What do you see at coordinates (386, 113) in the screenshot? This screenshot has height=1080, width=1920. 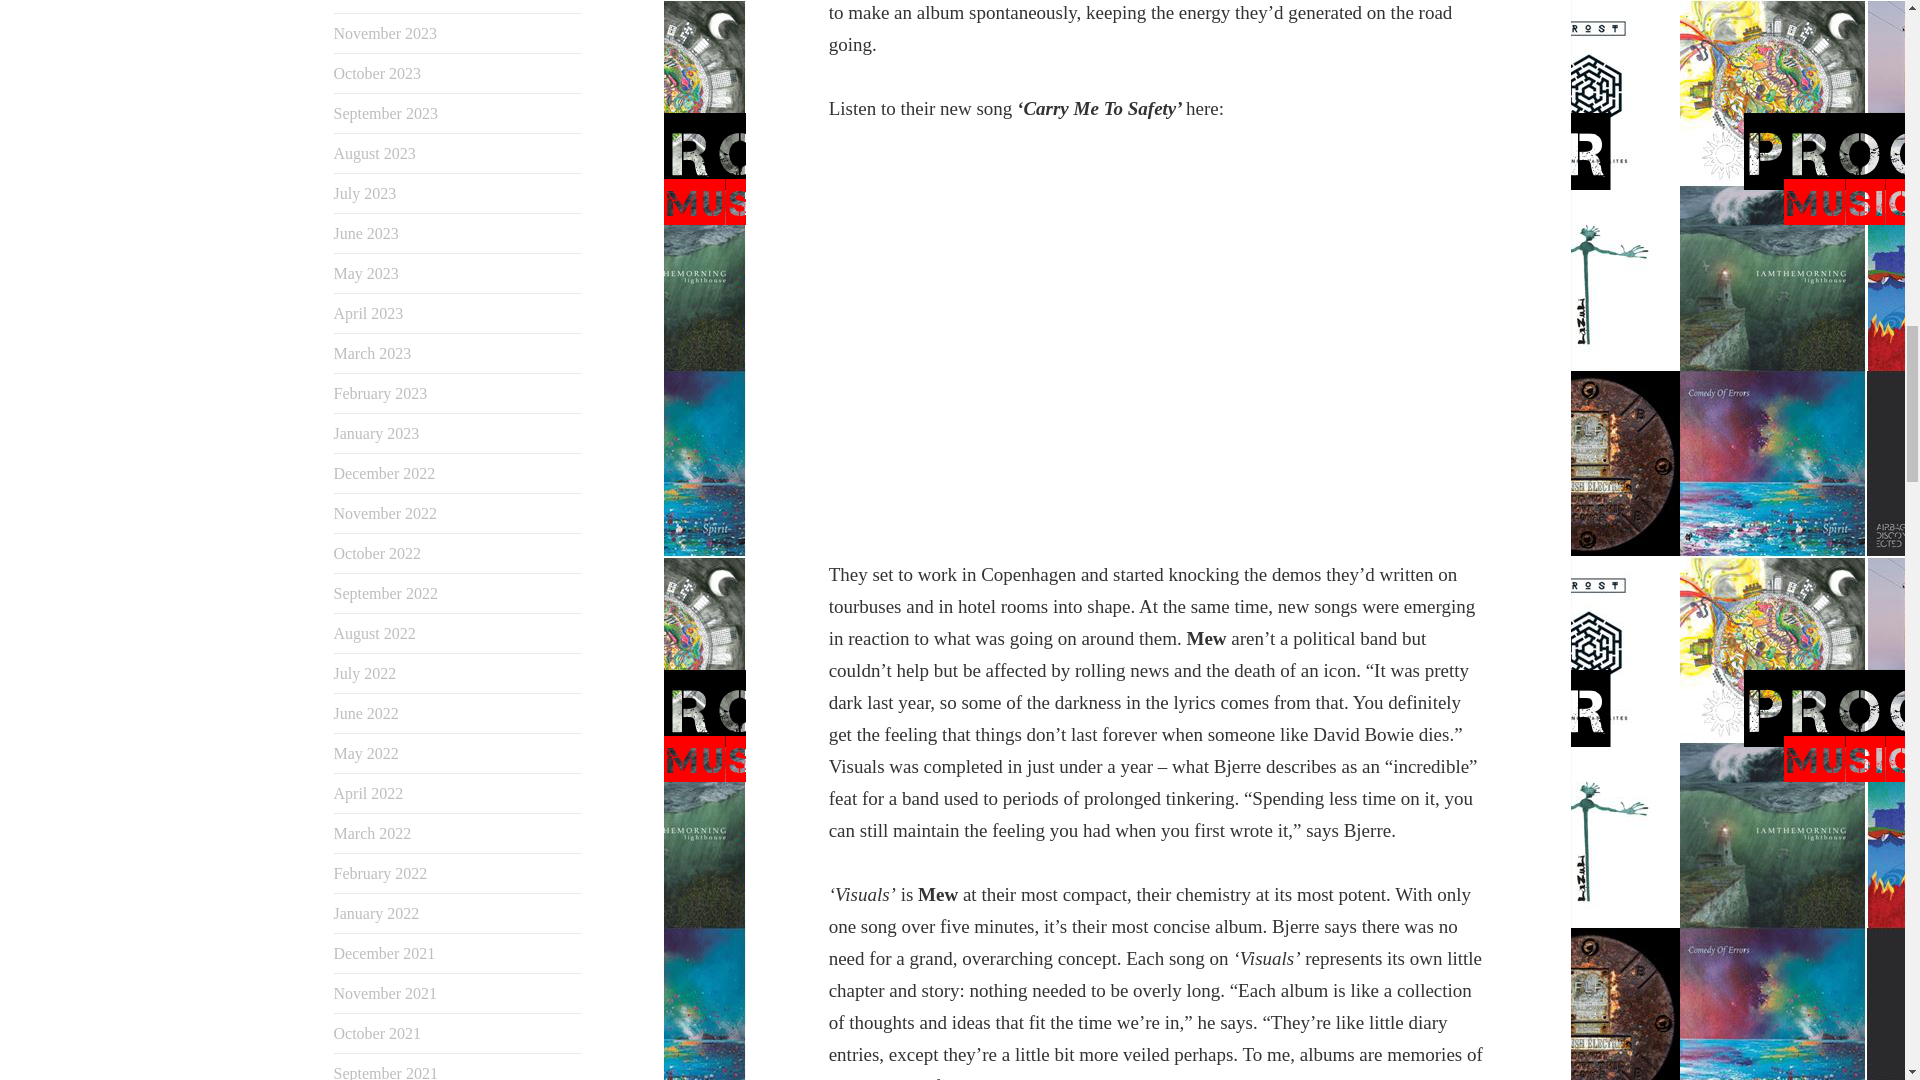 I see `September 2023` at bounding box center [386, 113].